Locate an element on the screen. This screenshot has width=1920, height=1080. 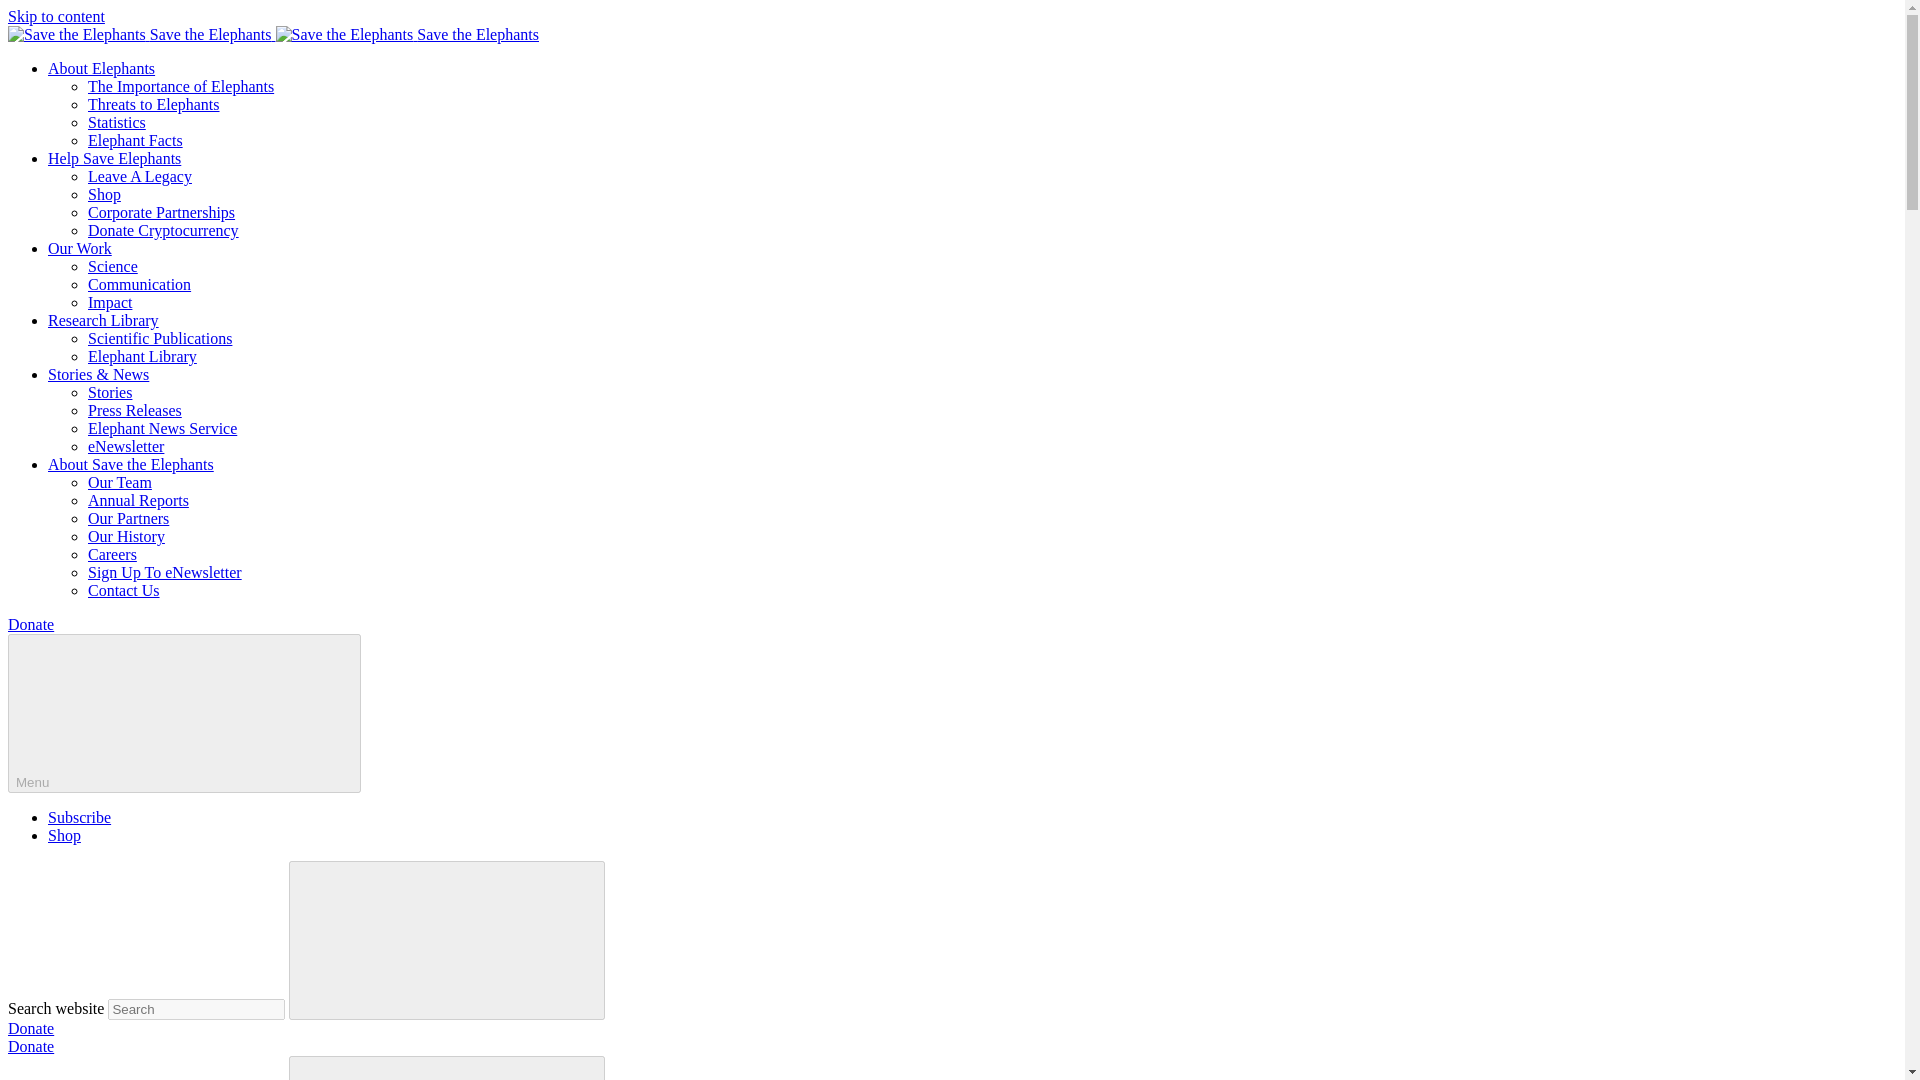
Help Save Elephants is located at coordinates (114, 158).